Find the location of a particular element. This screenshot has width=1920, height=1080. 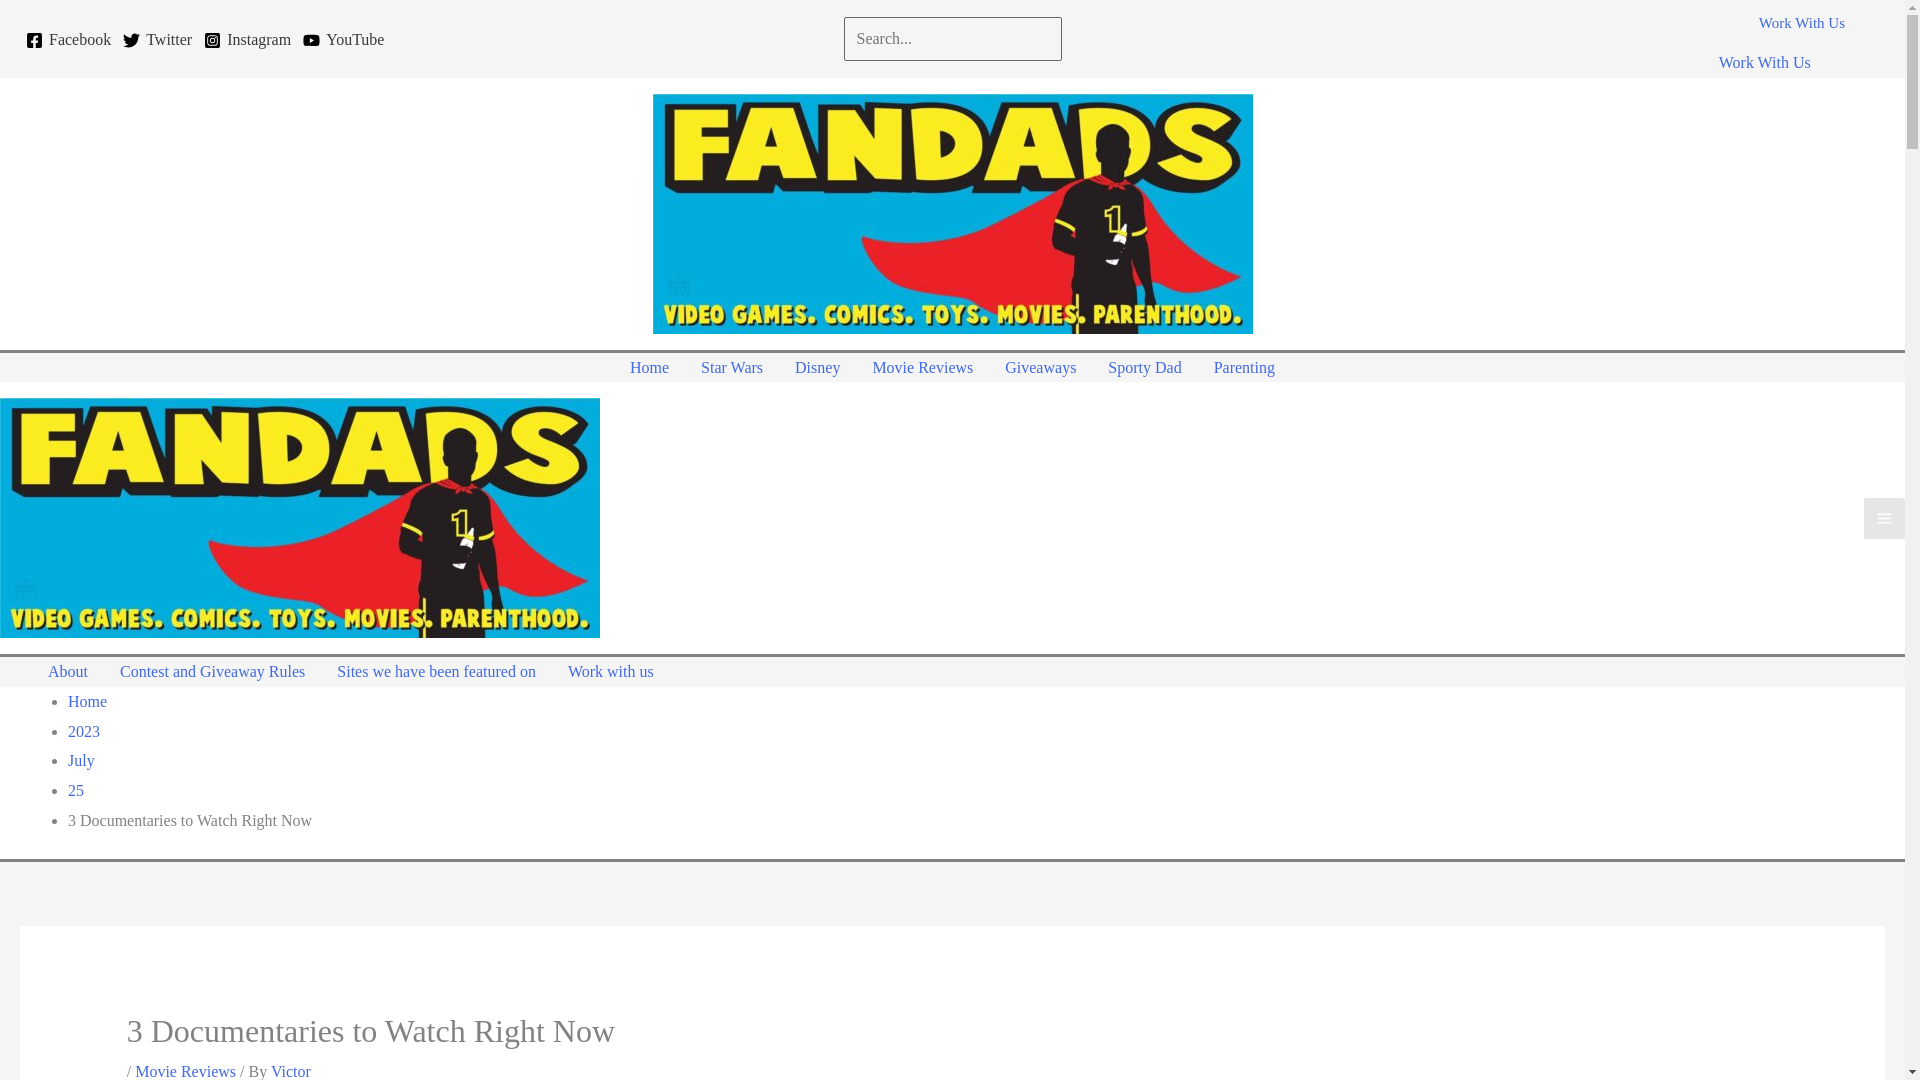

View all posts by Victor is located at coordinates (290, 1071).